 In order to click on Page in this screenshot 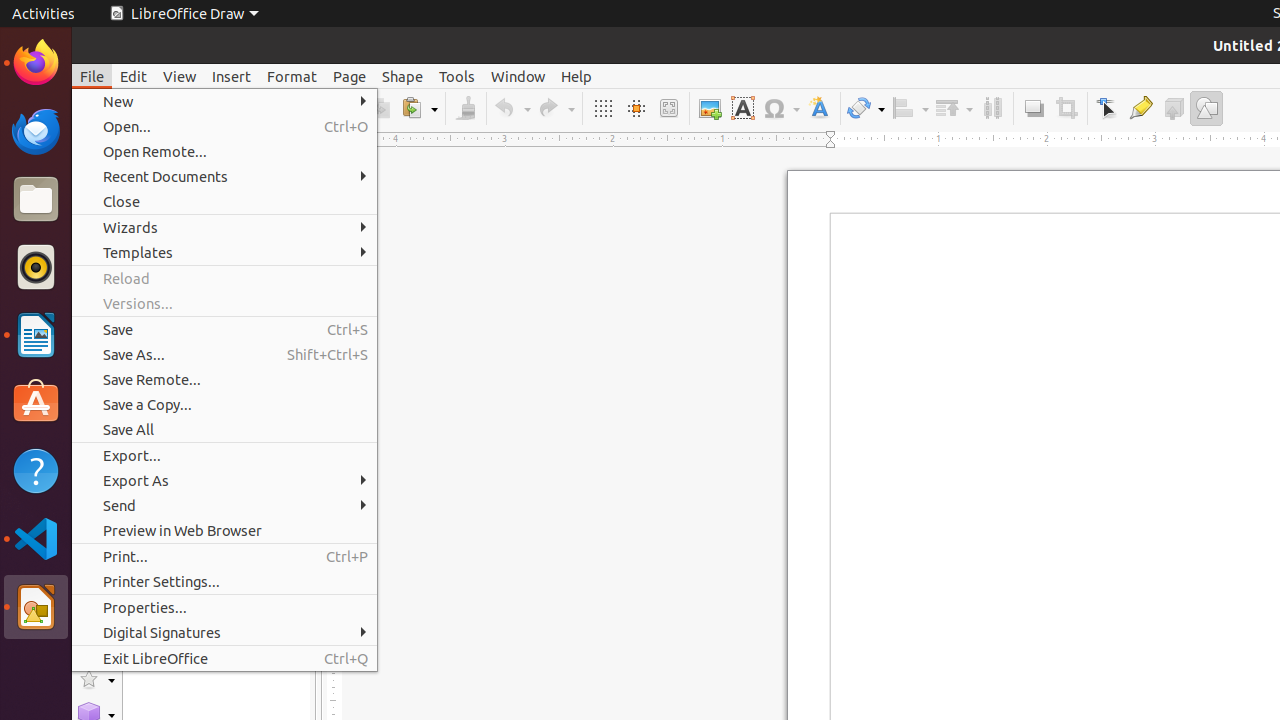, I will do `click(350, 76)`.